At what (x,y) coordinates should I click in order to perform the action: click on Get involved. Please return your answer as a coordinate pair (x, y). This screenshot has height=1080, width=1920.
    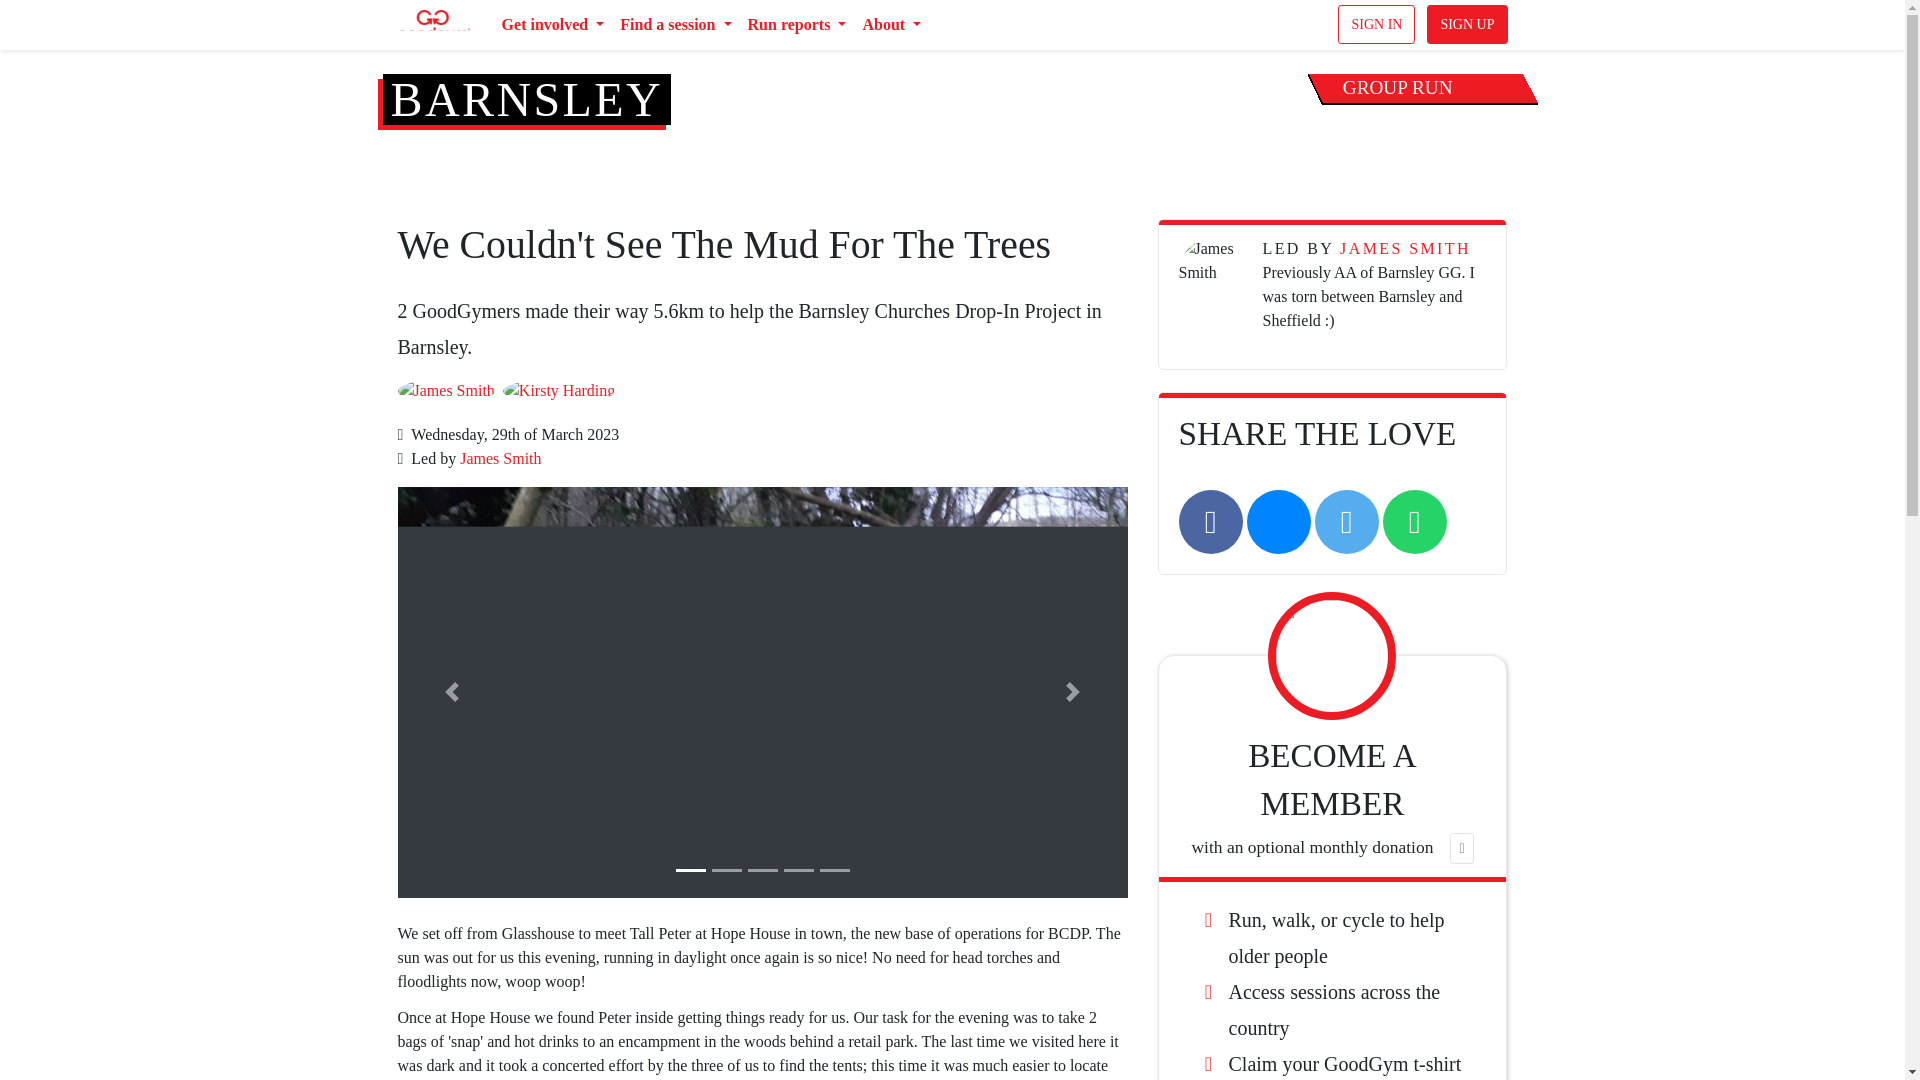
    Looking at the image, I should click on (552, 25).